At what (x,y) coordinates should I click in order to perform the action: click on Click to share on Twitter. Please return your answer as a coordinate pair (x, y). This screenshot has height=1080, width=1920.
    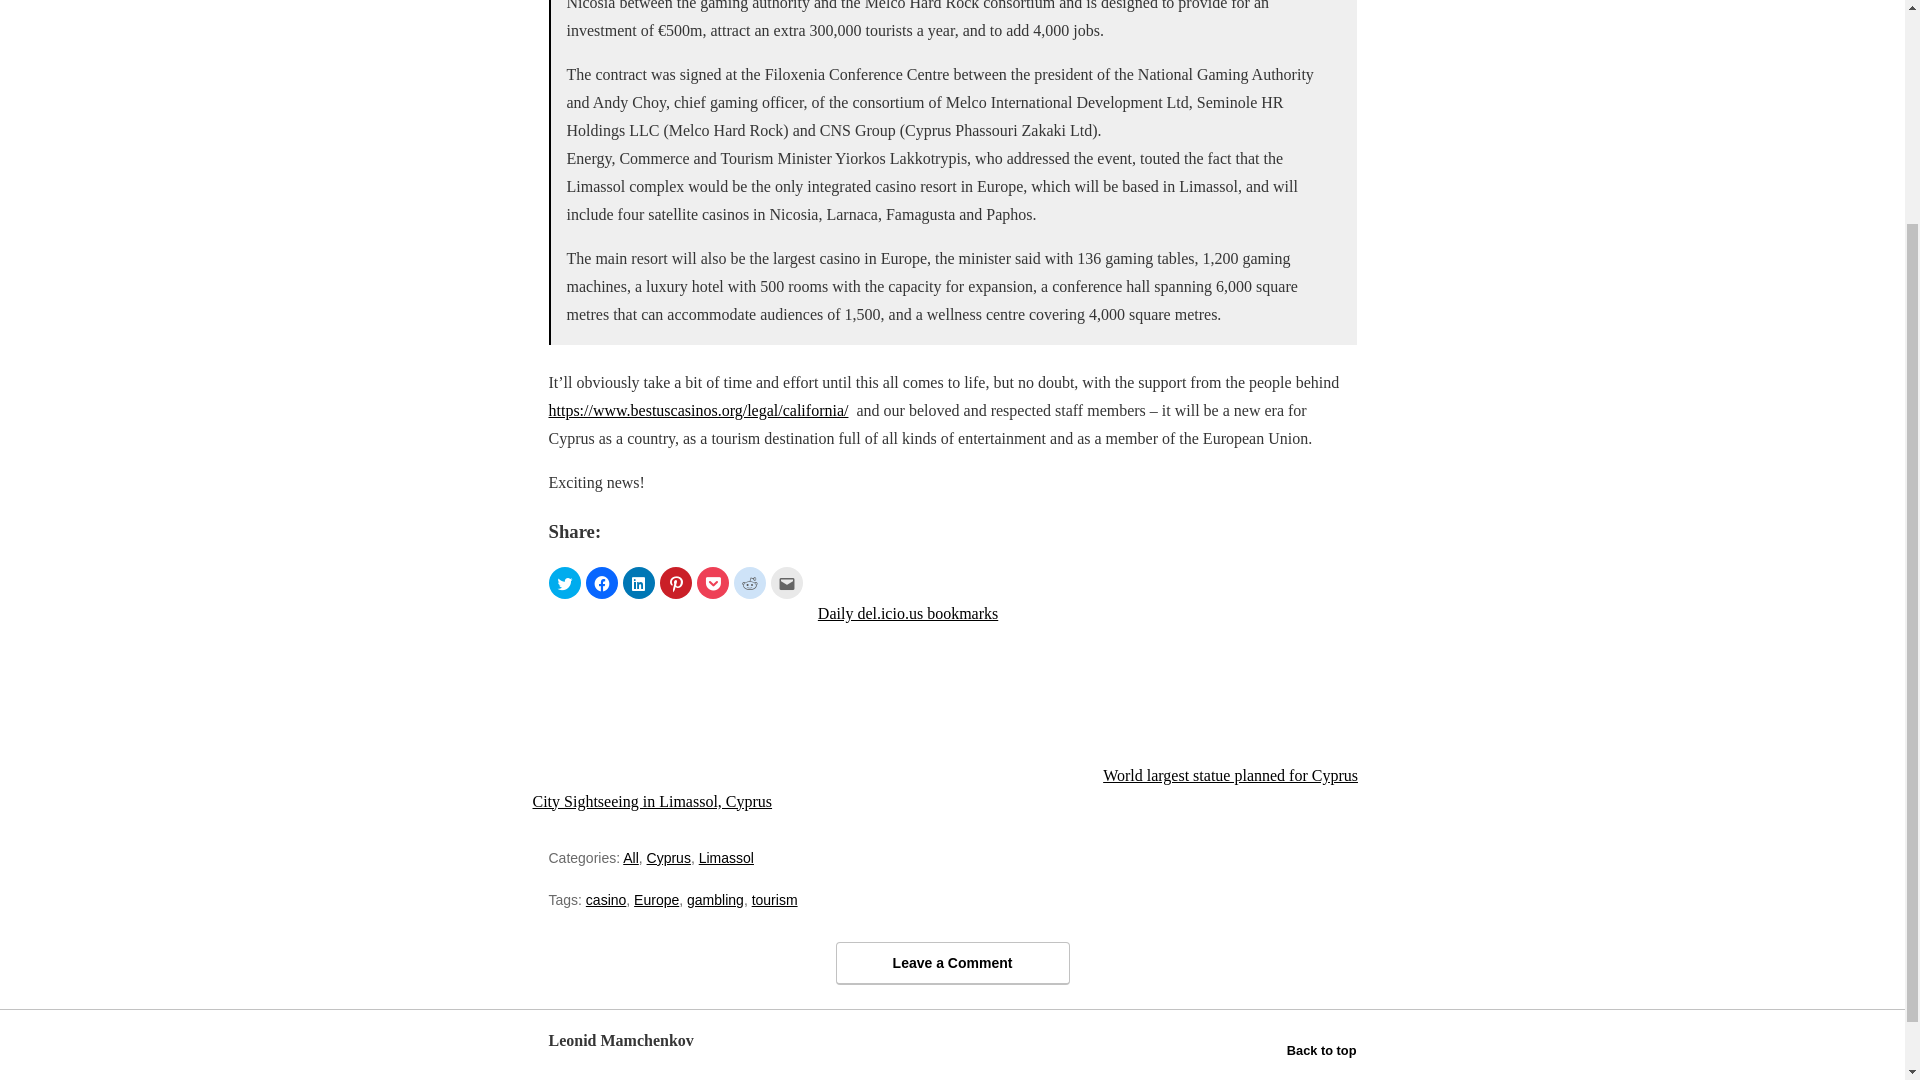
    Looking at the image, I should click on (563, 583).